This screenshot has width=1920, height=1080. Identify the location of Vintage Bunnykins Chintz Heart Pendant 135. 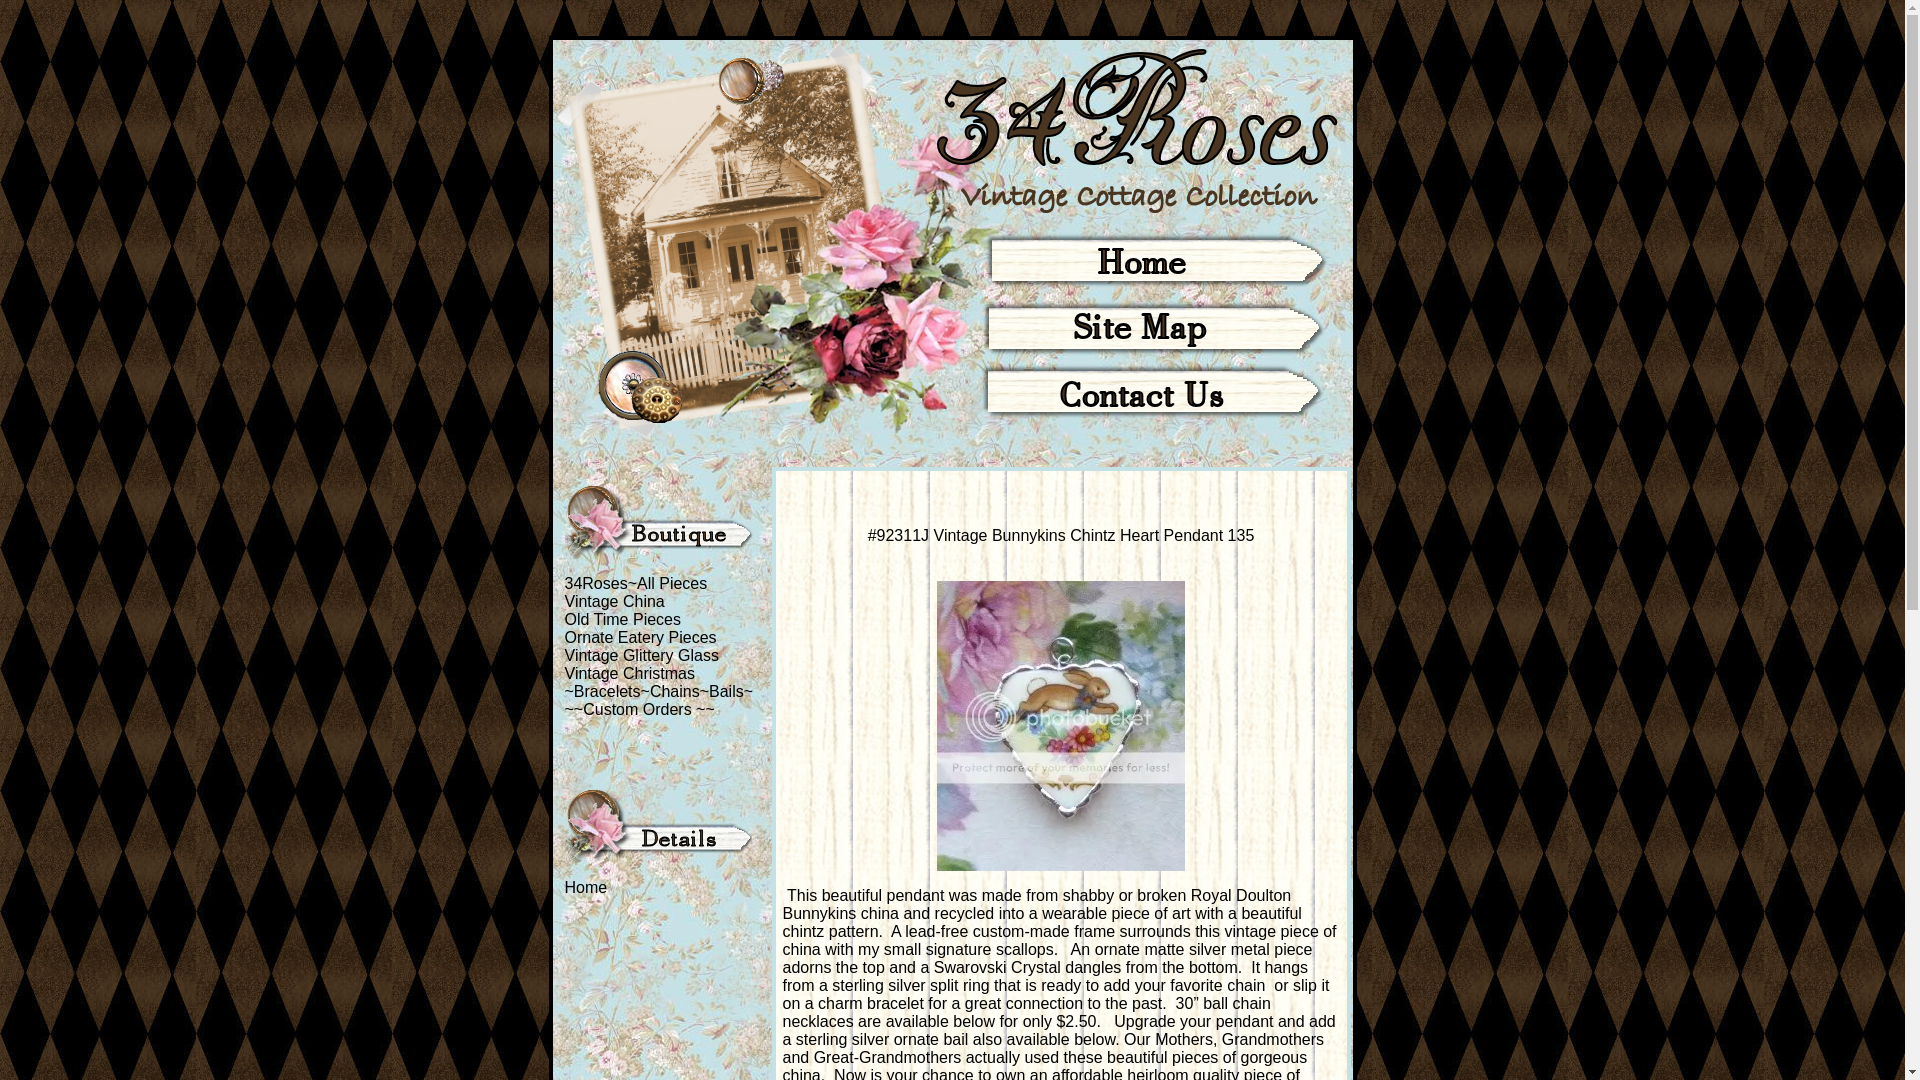
(1061, 726).